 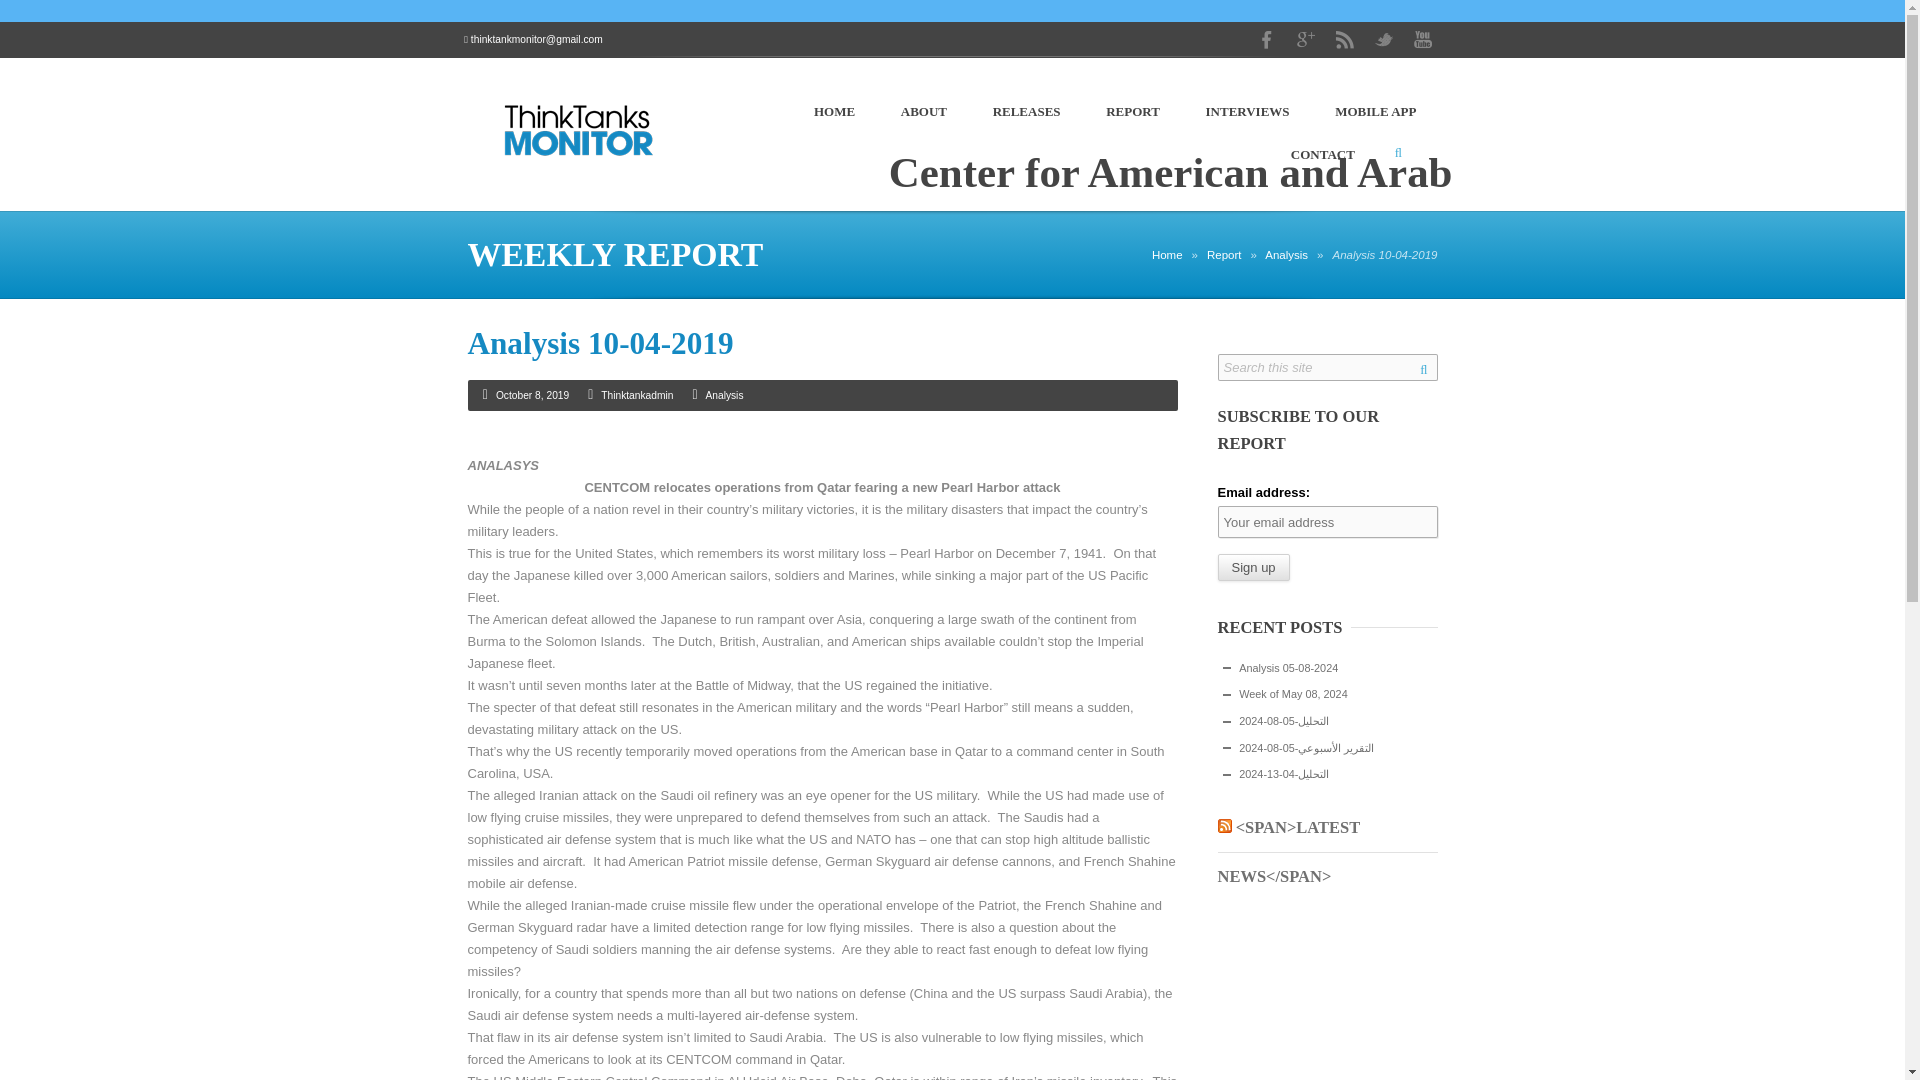 I want to click on View all posts from thinktankadmin, so click(x=636, y=394).